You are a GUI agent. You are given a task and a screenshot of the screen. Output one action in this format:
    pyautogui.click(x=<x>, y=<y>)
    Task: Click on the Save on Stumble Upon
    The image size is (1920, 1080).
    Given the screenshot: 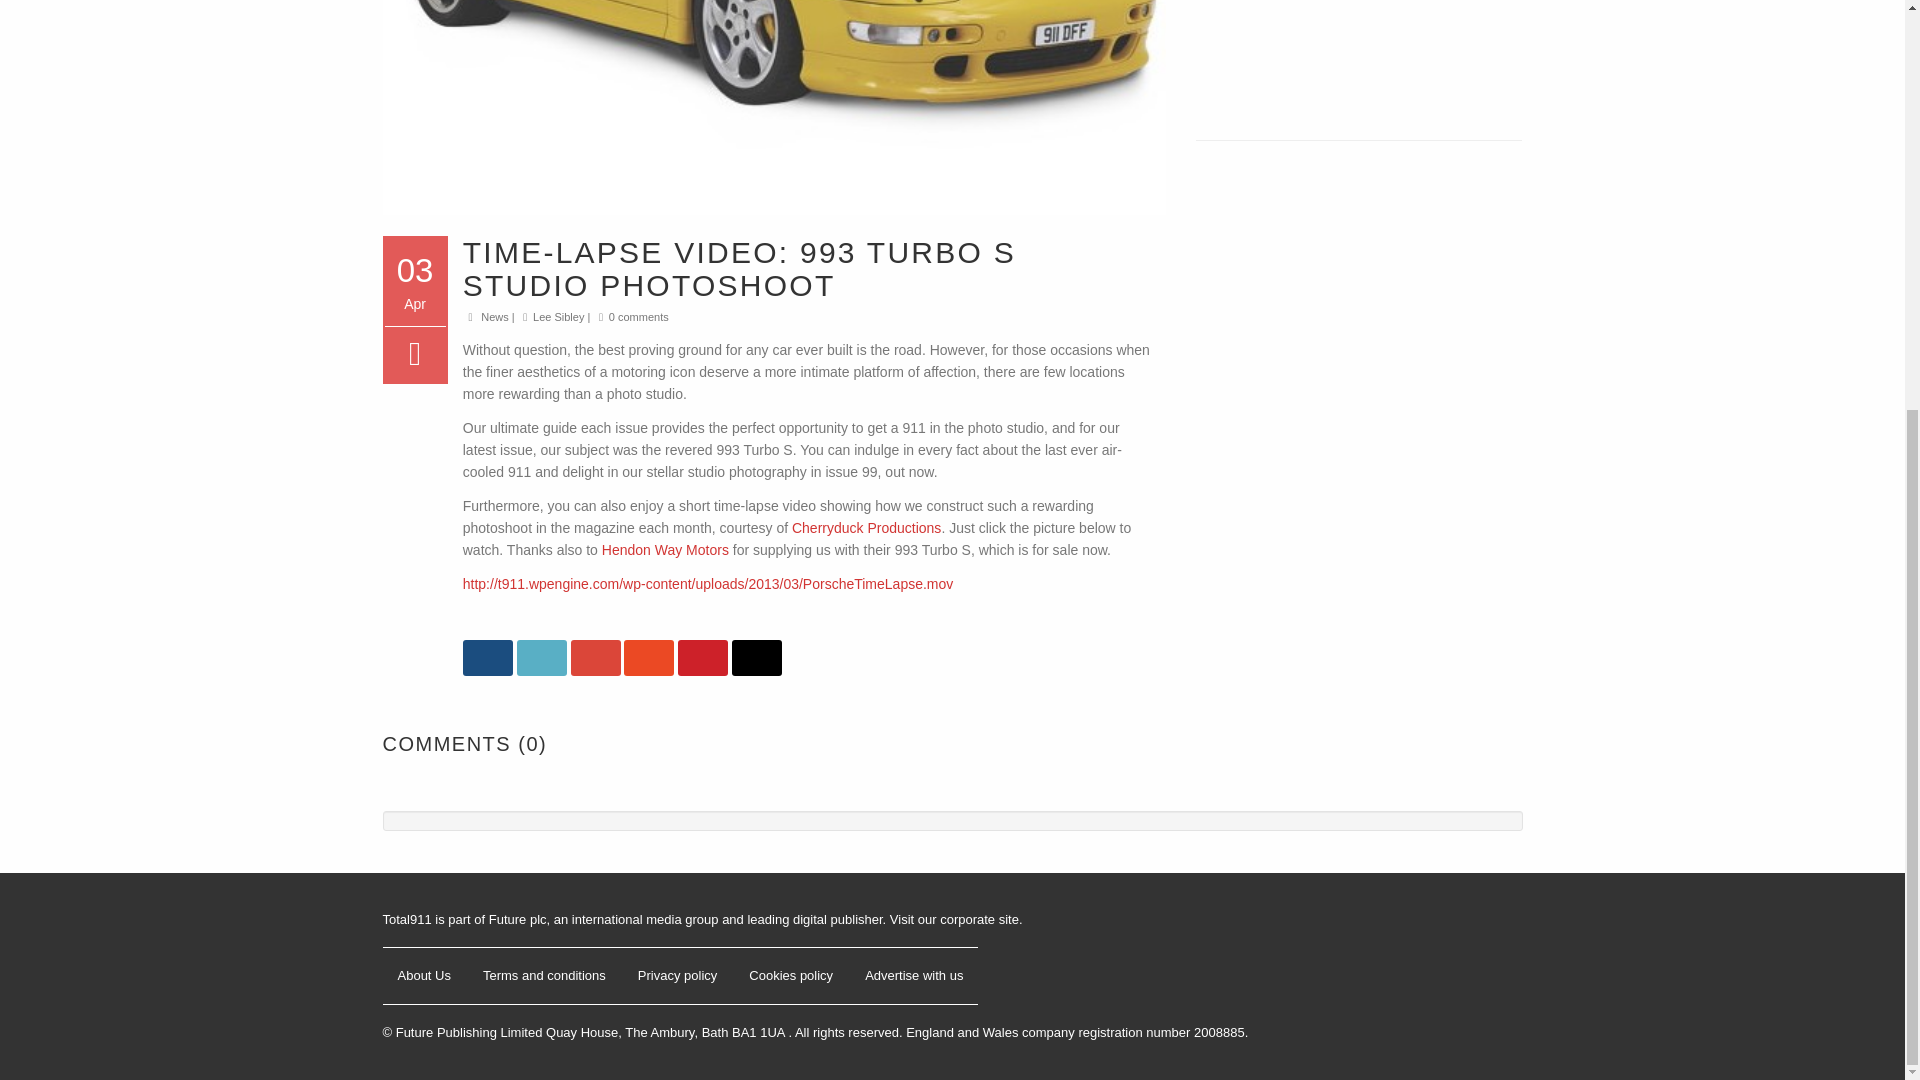 What is the action you would take?
    pyautogui.click(x=648, y=658)
    